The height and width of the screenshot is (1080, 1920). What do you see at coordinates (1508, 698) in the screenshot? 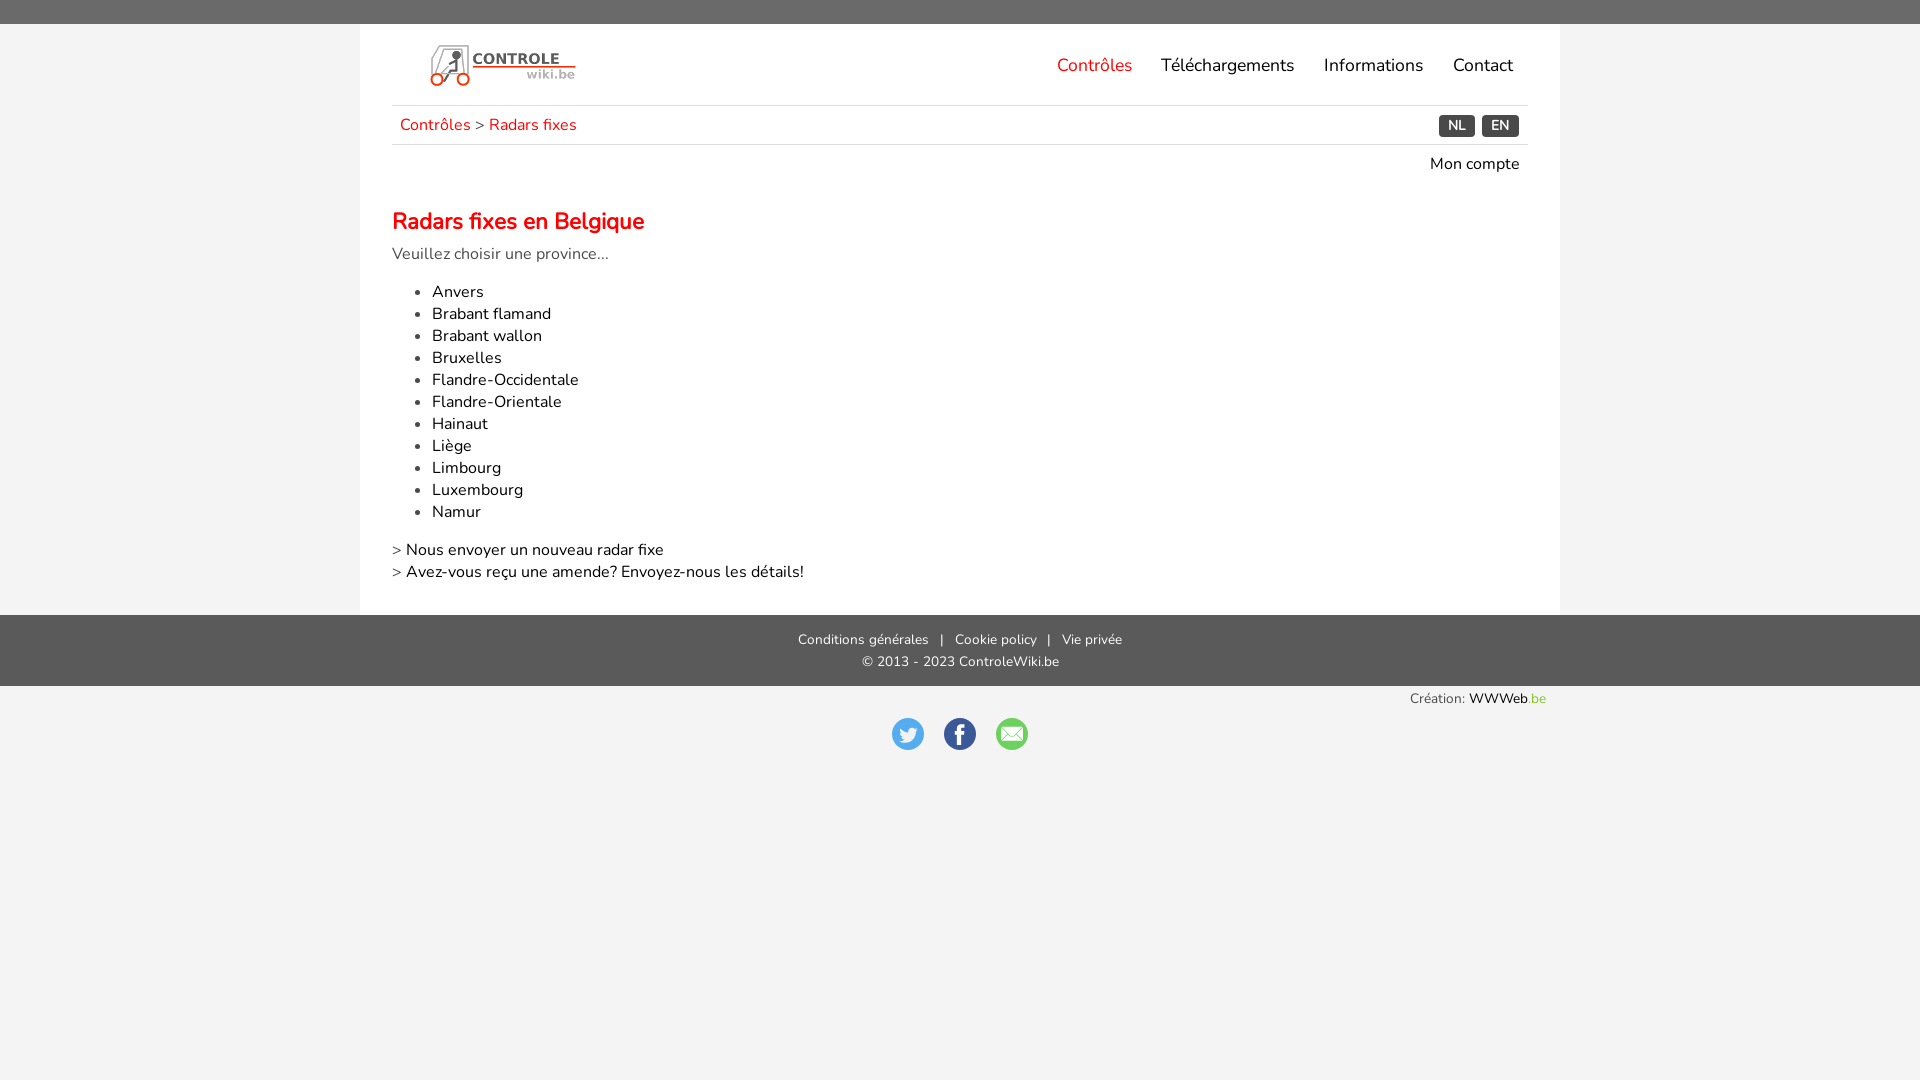
I see `WWWeb.be` at bounding box center [1508, 698].